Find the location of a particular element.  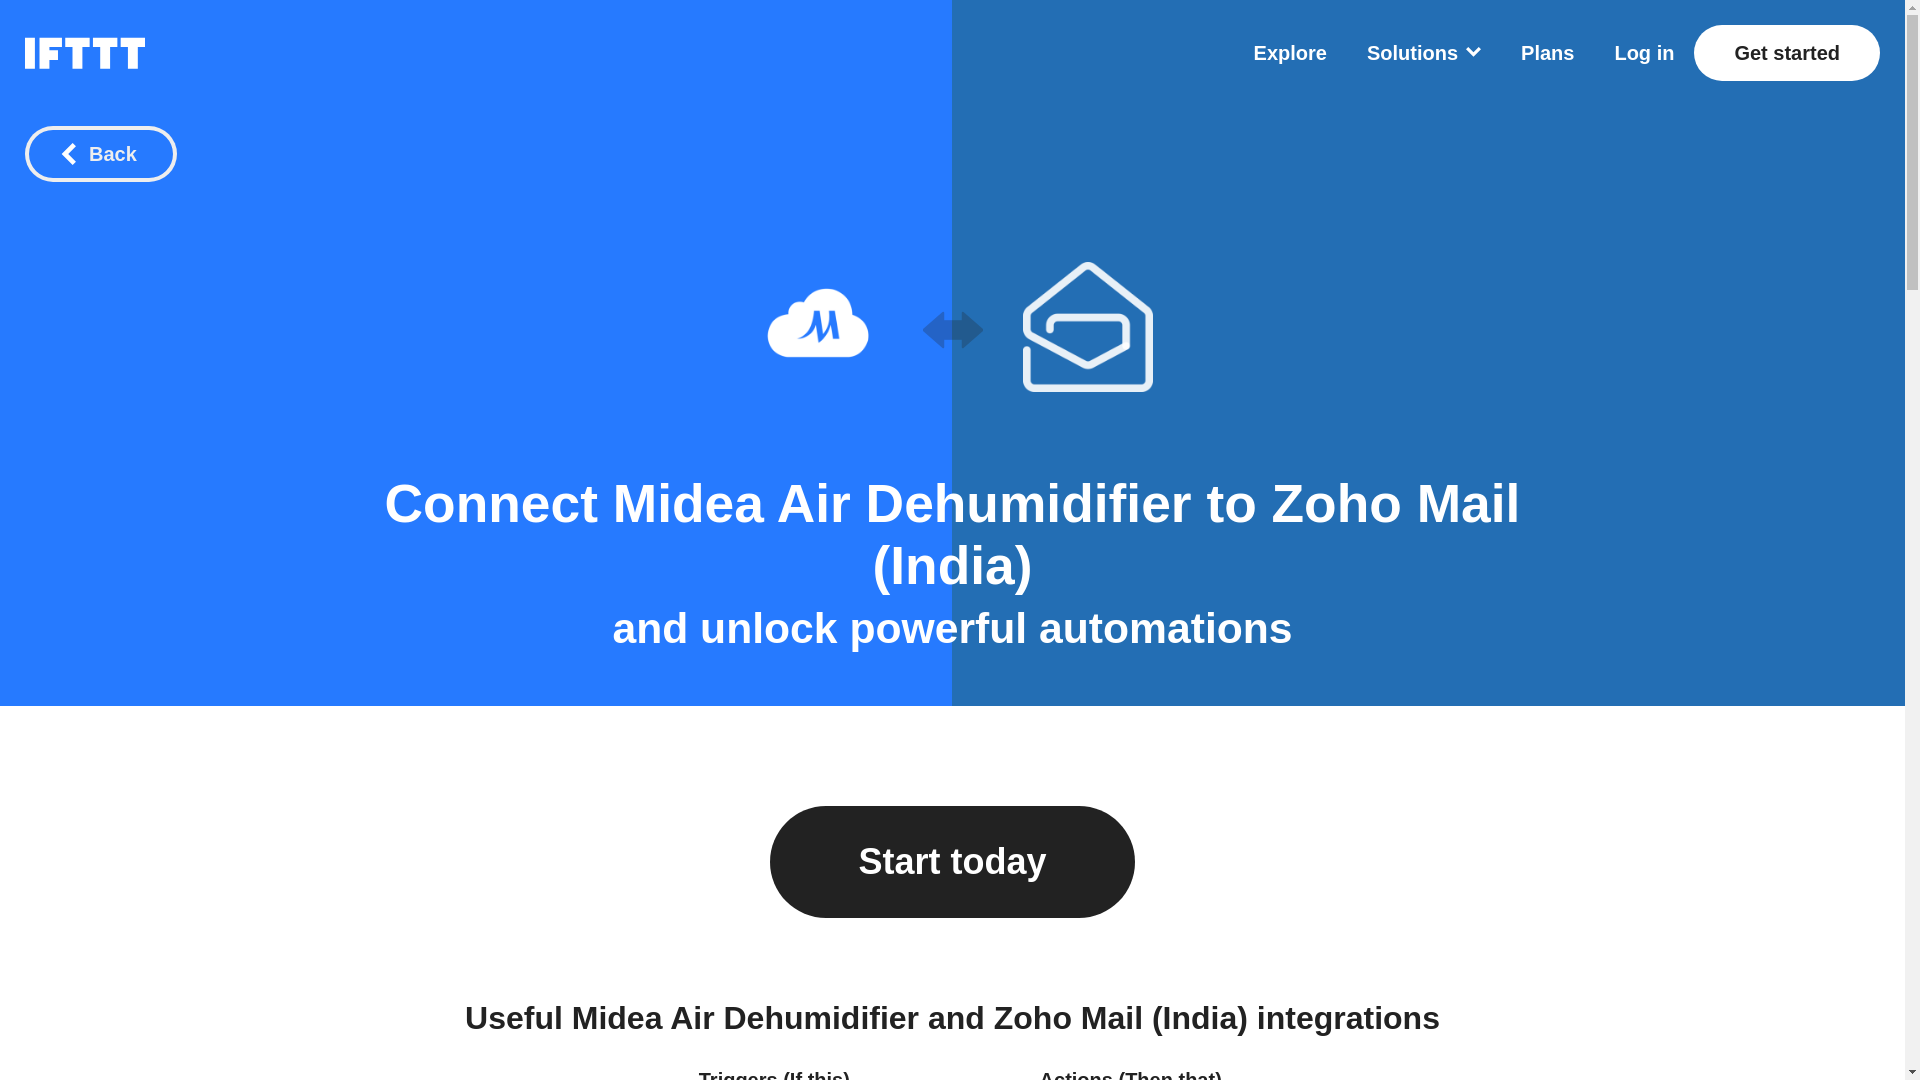

Explore is located at coordinates (1290, 52).